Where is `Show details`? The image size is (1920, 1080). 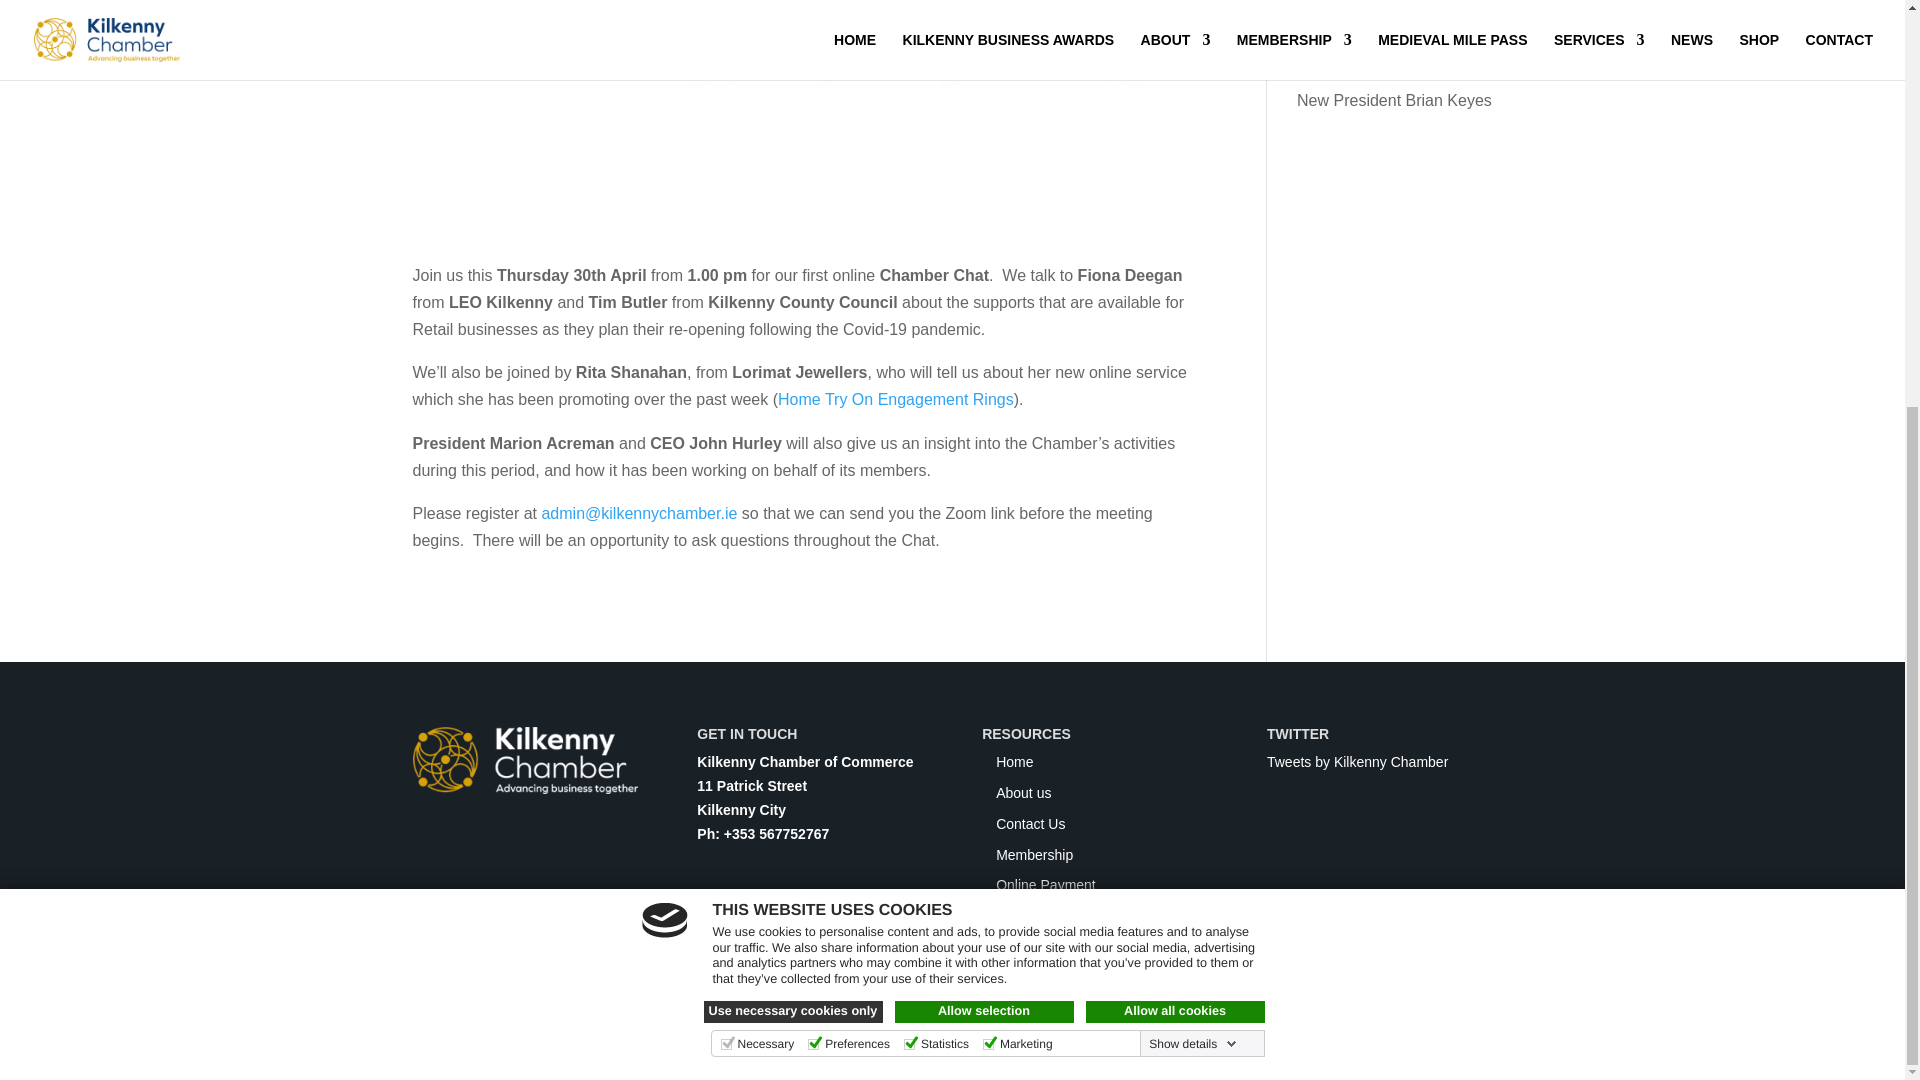 Show details is located at coordinates (1192, 400).